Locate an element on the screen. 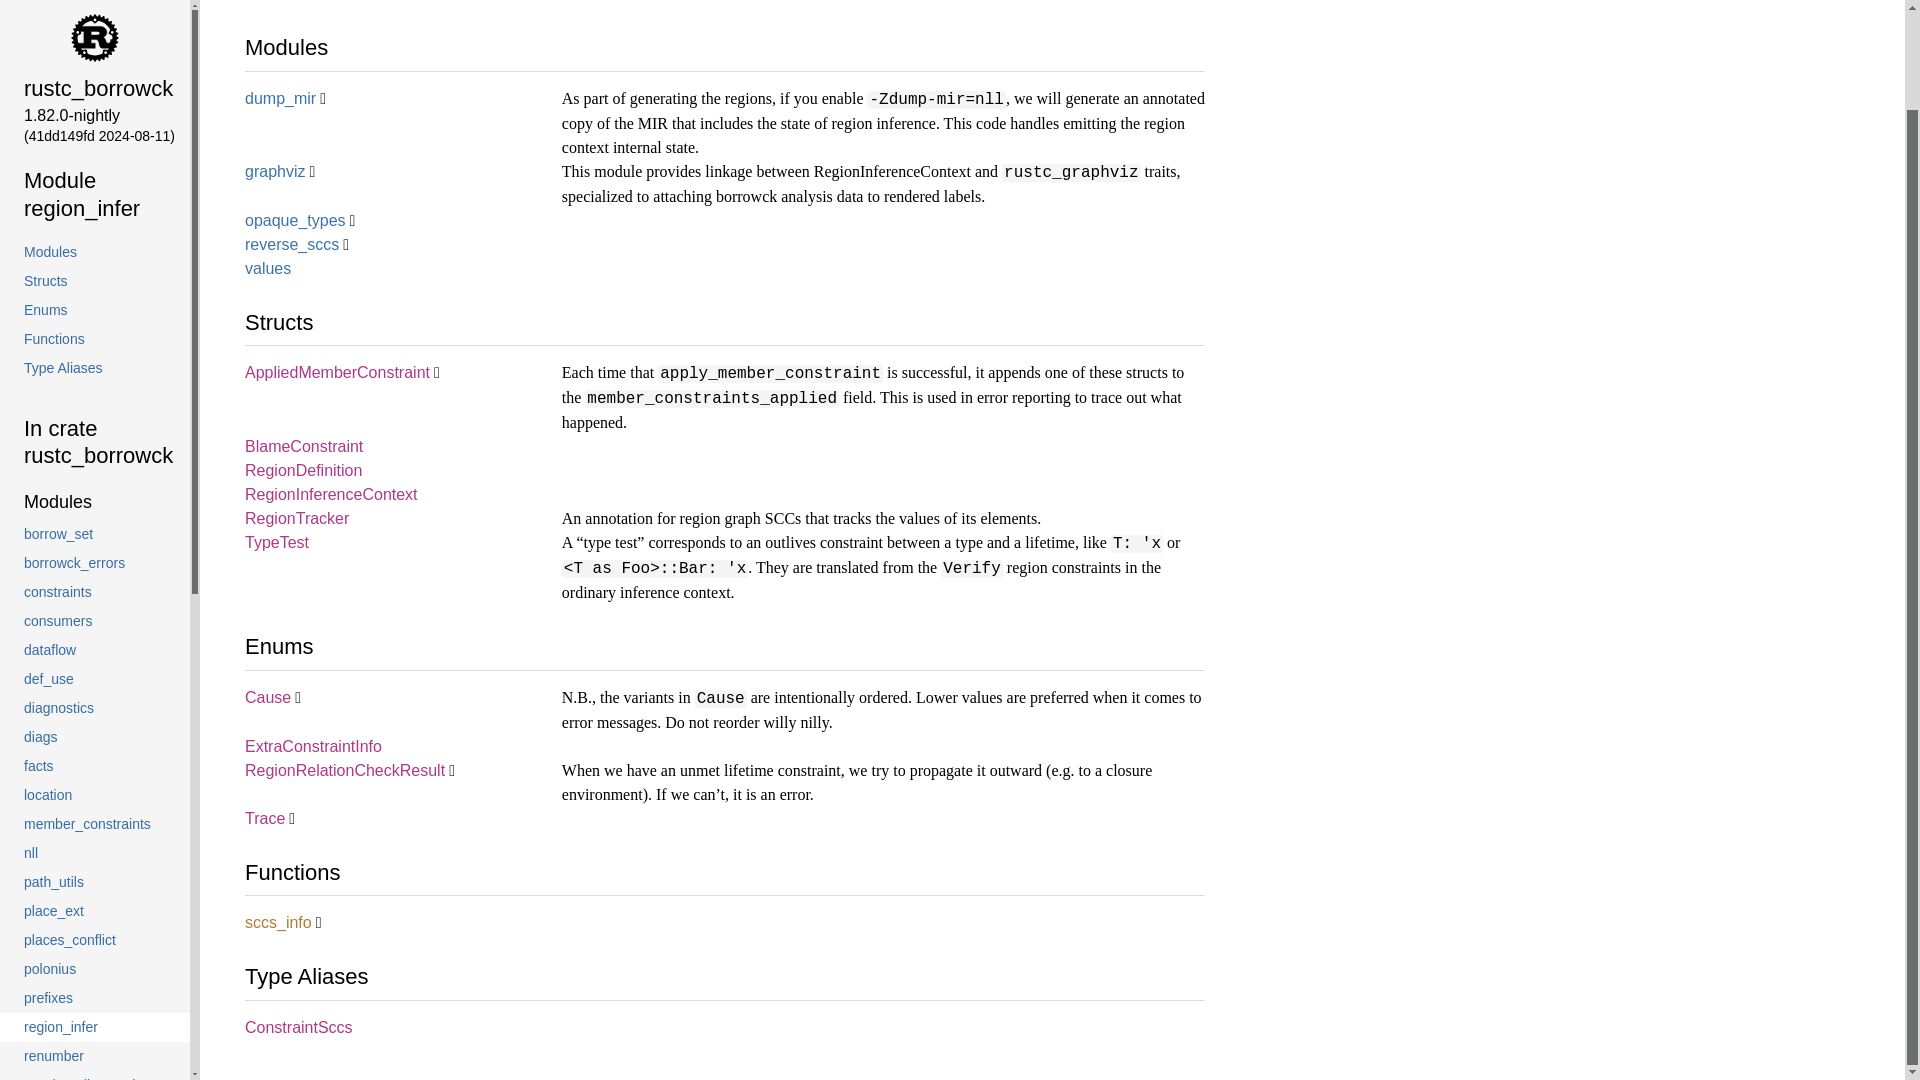 This screenshot has width=1920, height=1080. Functions is located at coordinates (93, 232).